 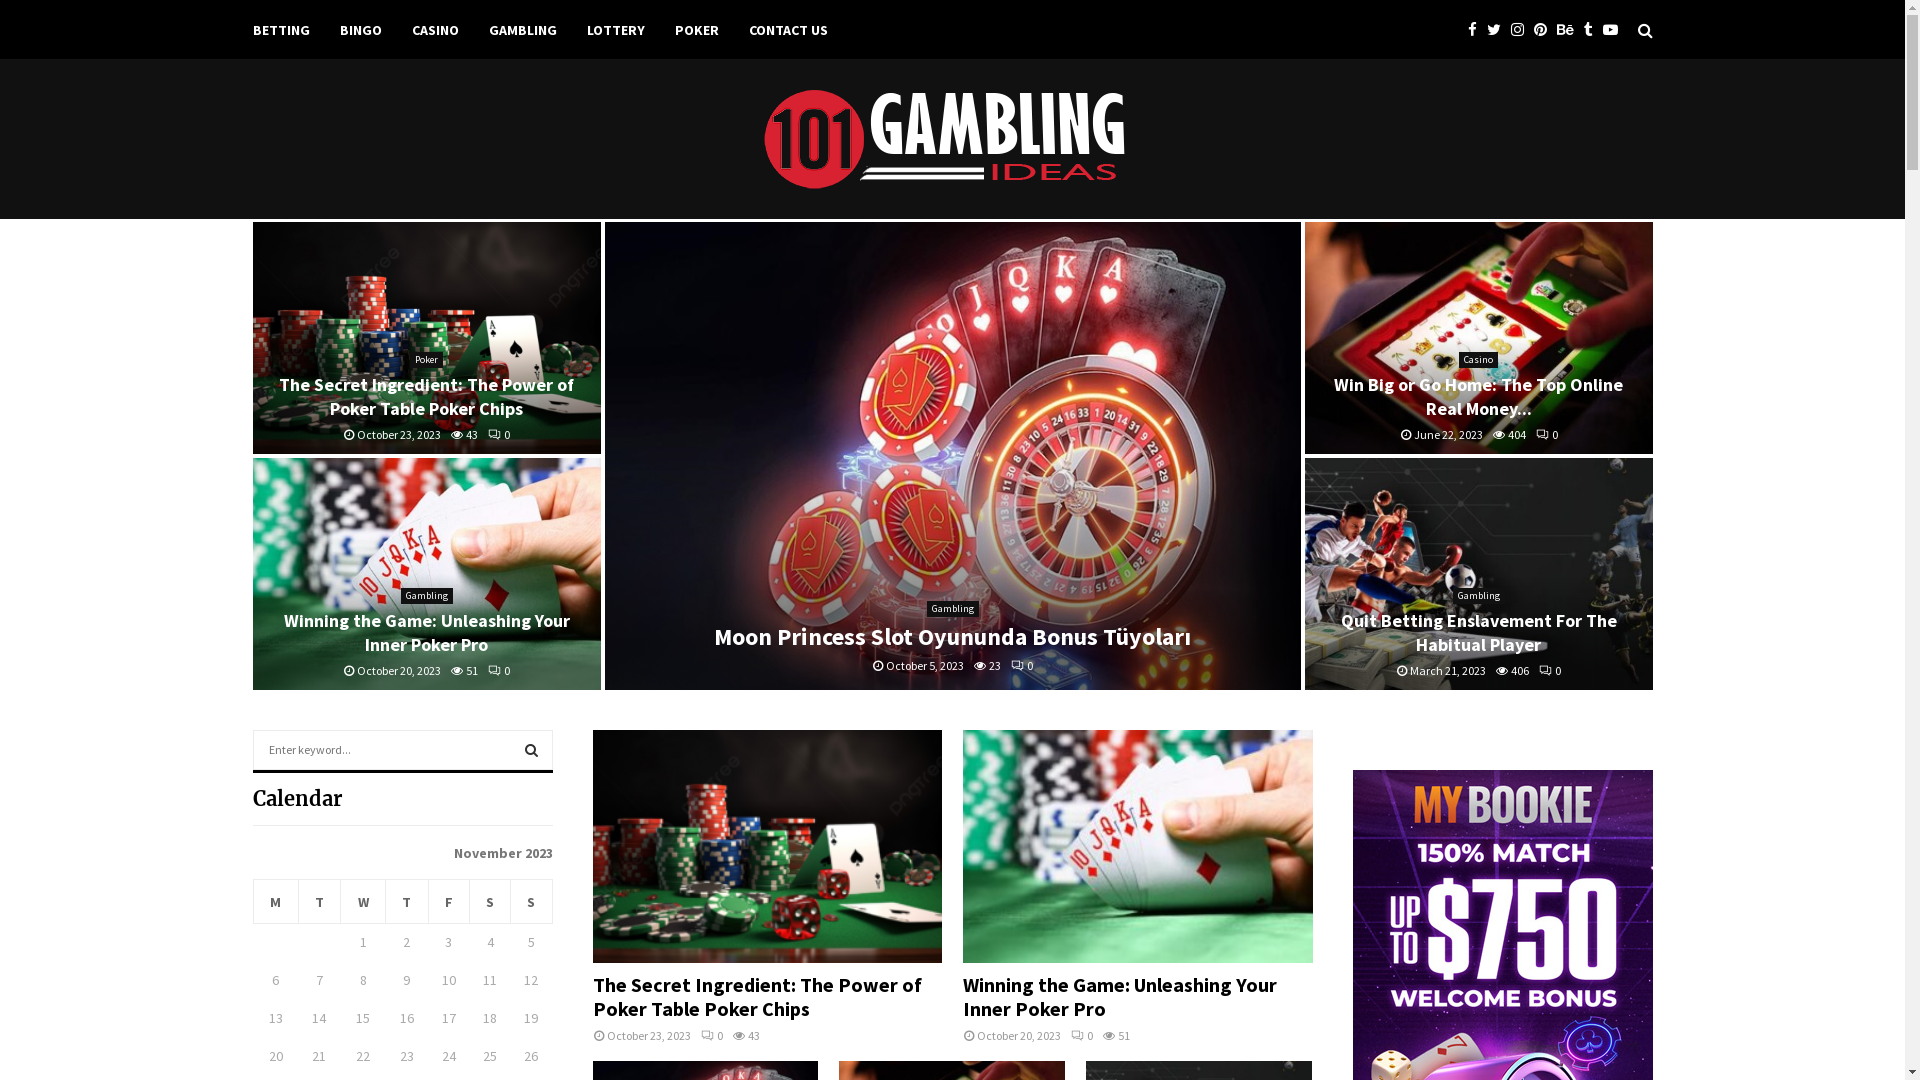 What do you see at coordinates (696, 30) in the screenshot?
I see `POKER` at bounding box center [696, 30].